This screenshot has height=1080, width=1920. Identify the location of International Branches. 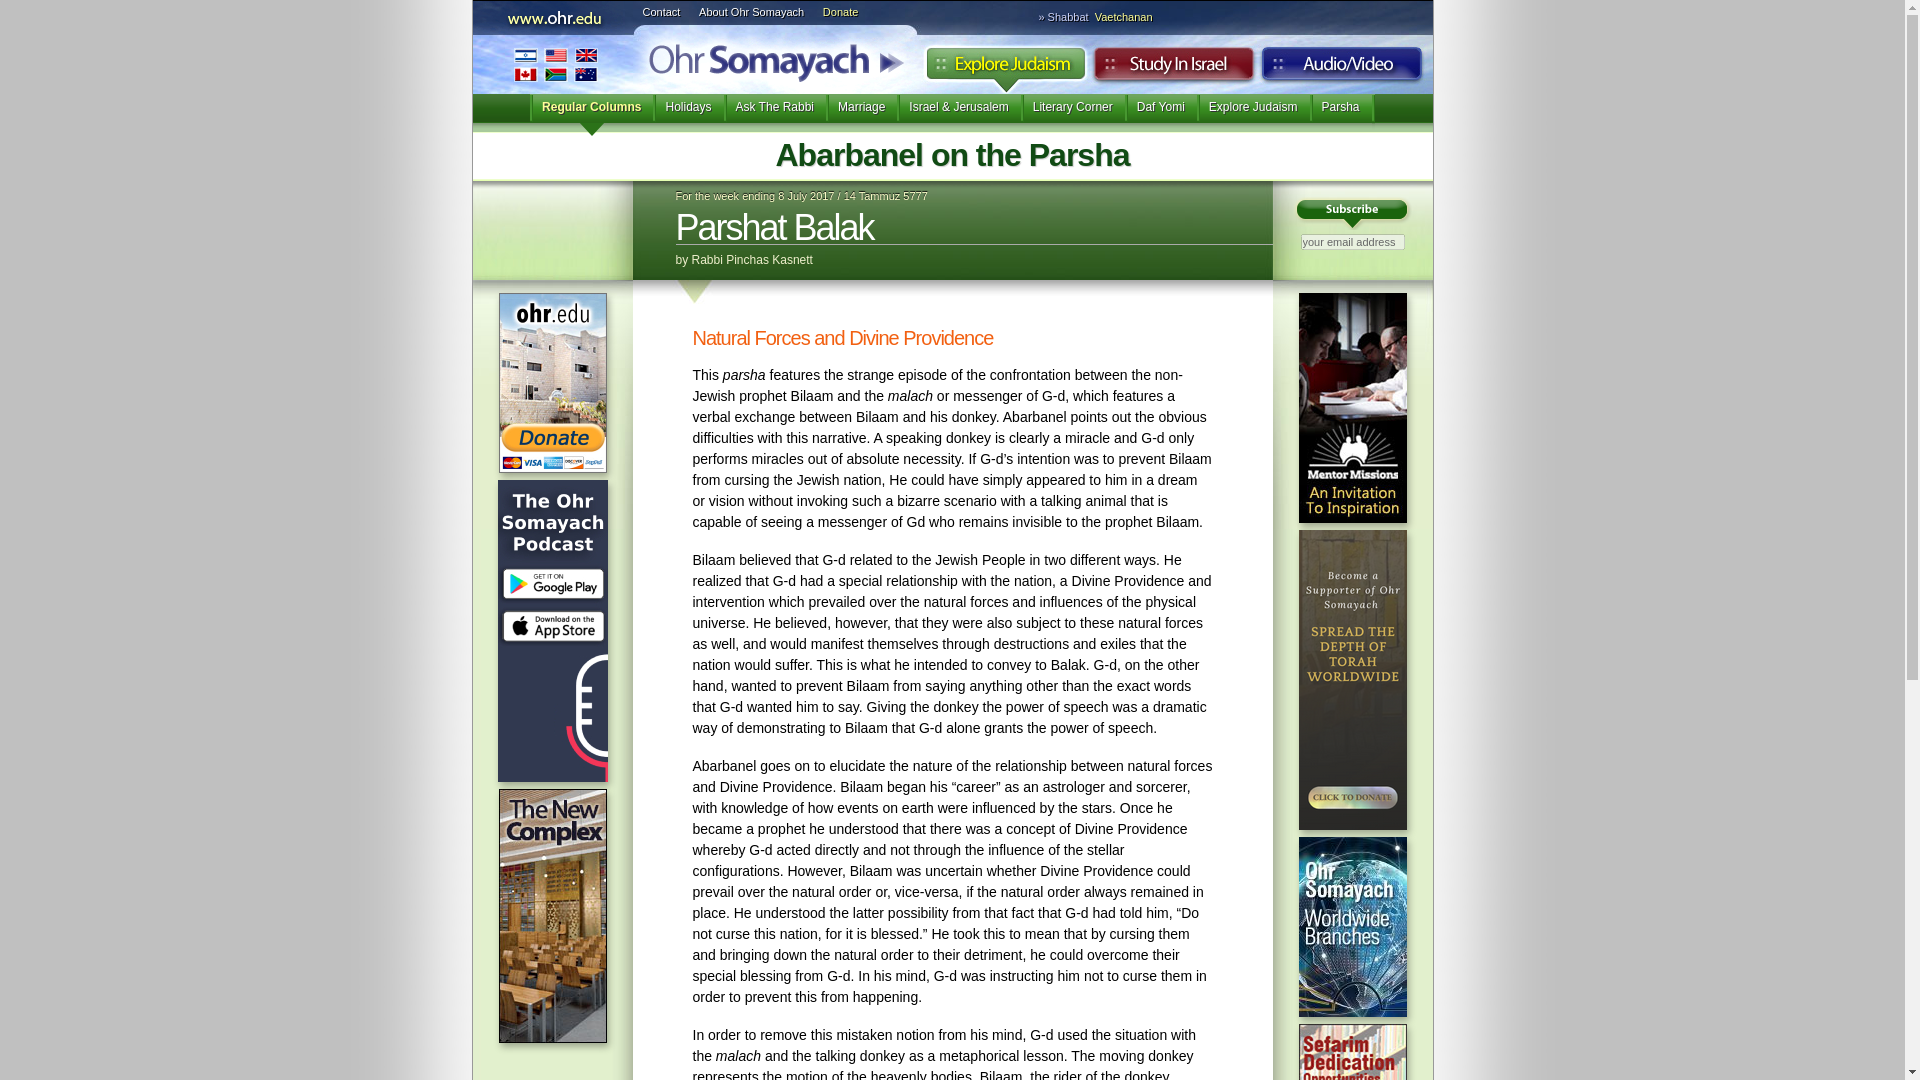
(554, 64).